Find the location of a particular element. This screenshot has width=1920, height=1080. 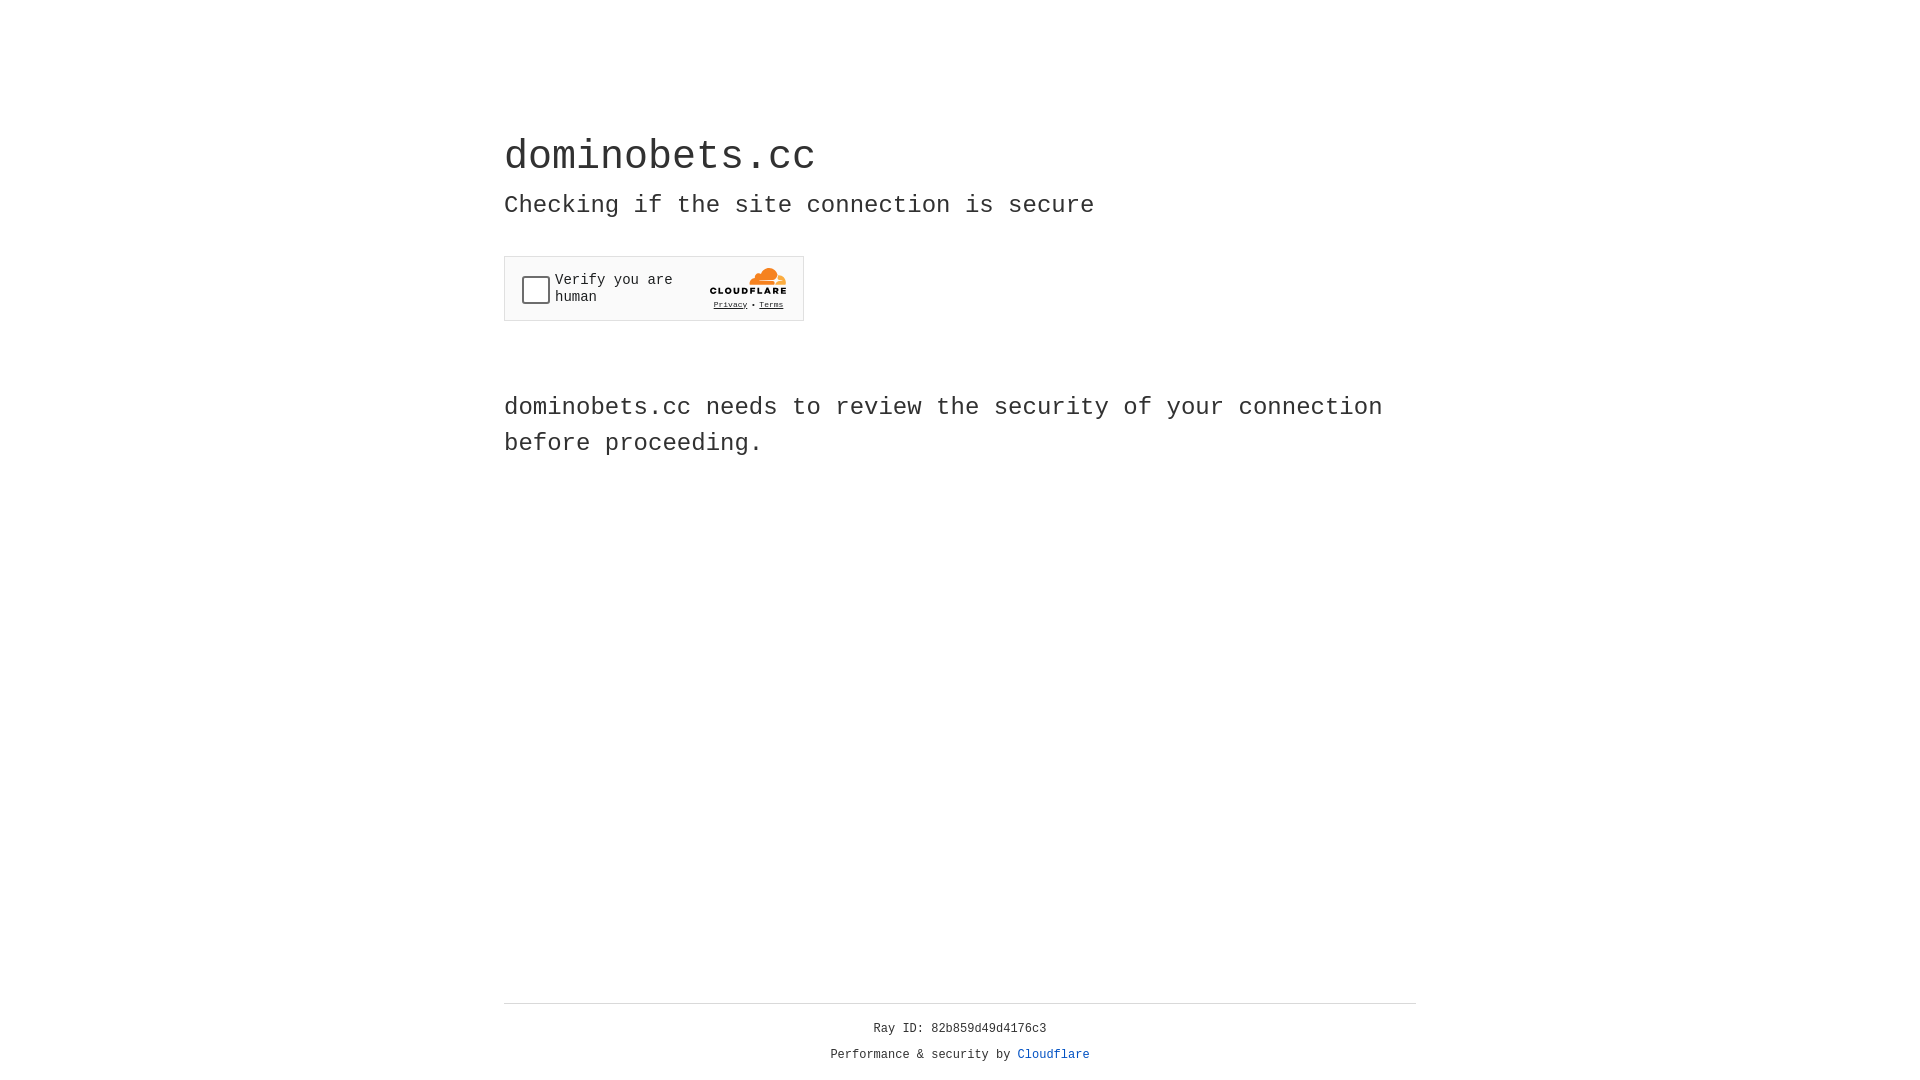

Cloudflare is located at coordinates (1054, 1055).